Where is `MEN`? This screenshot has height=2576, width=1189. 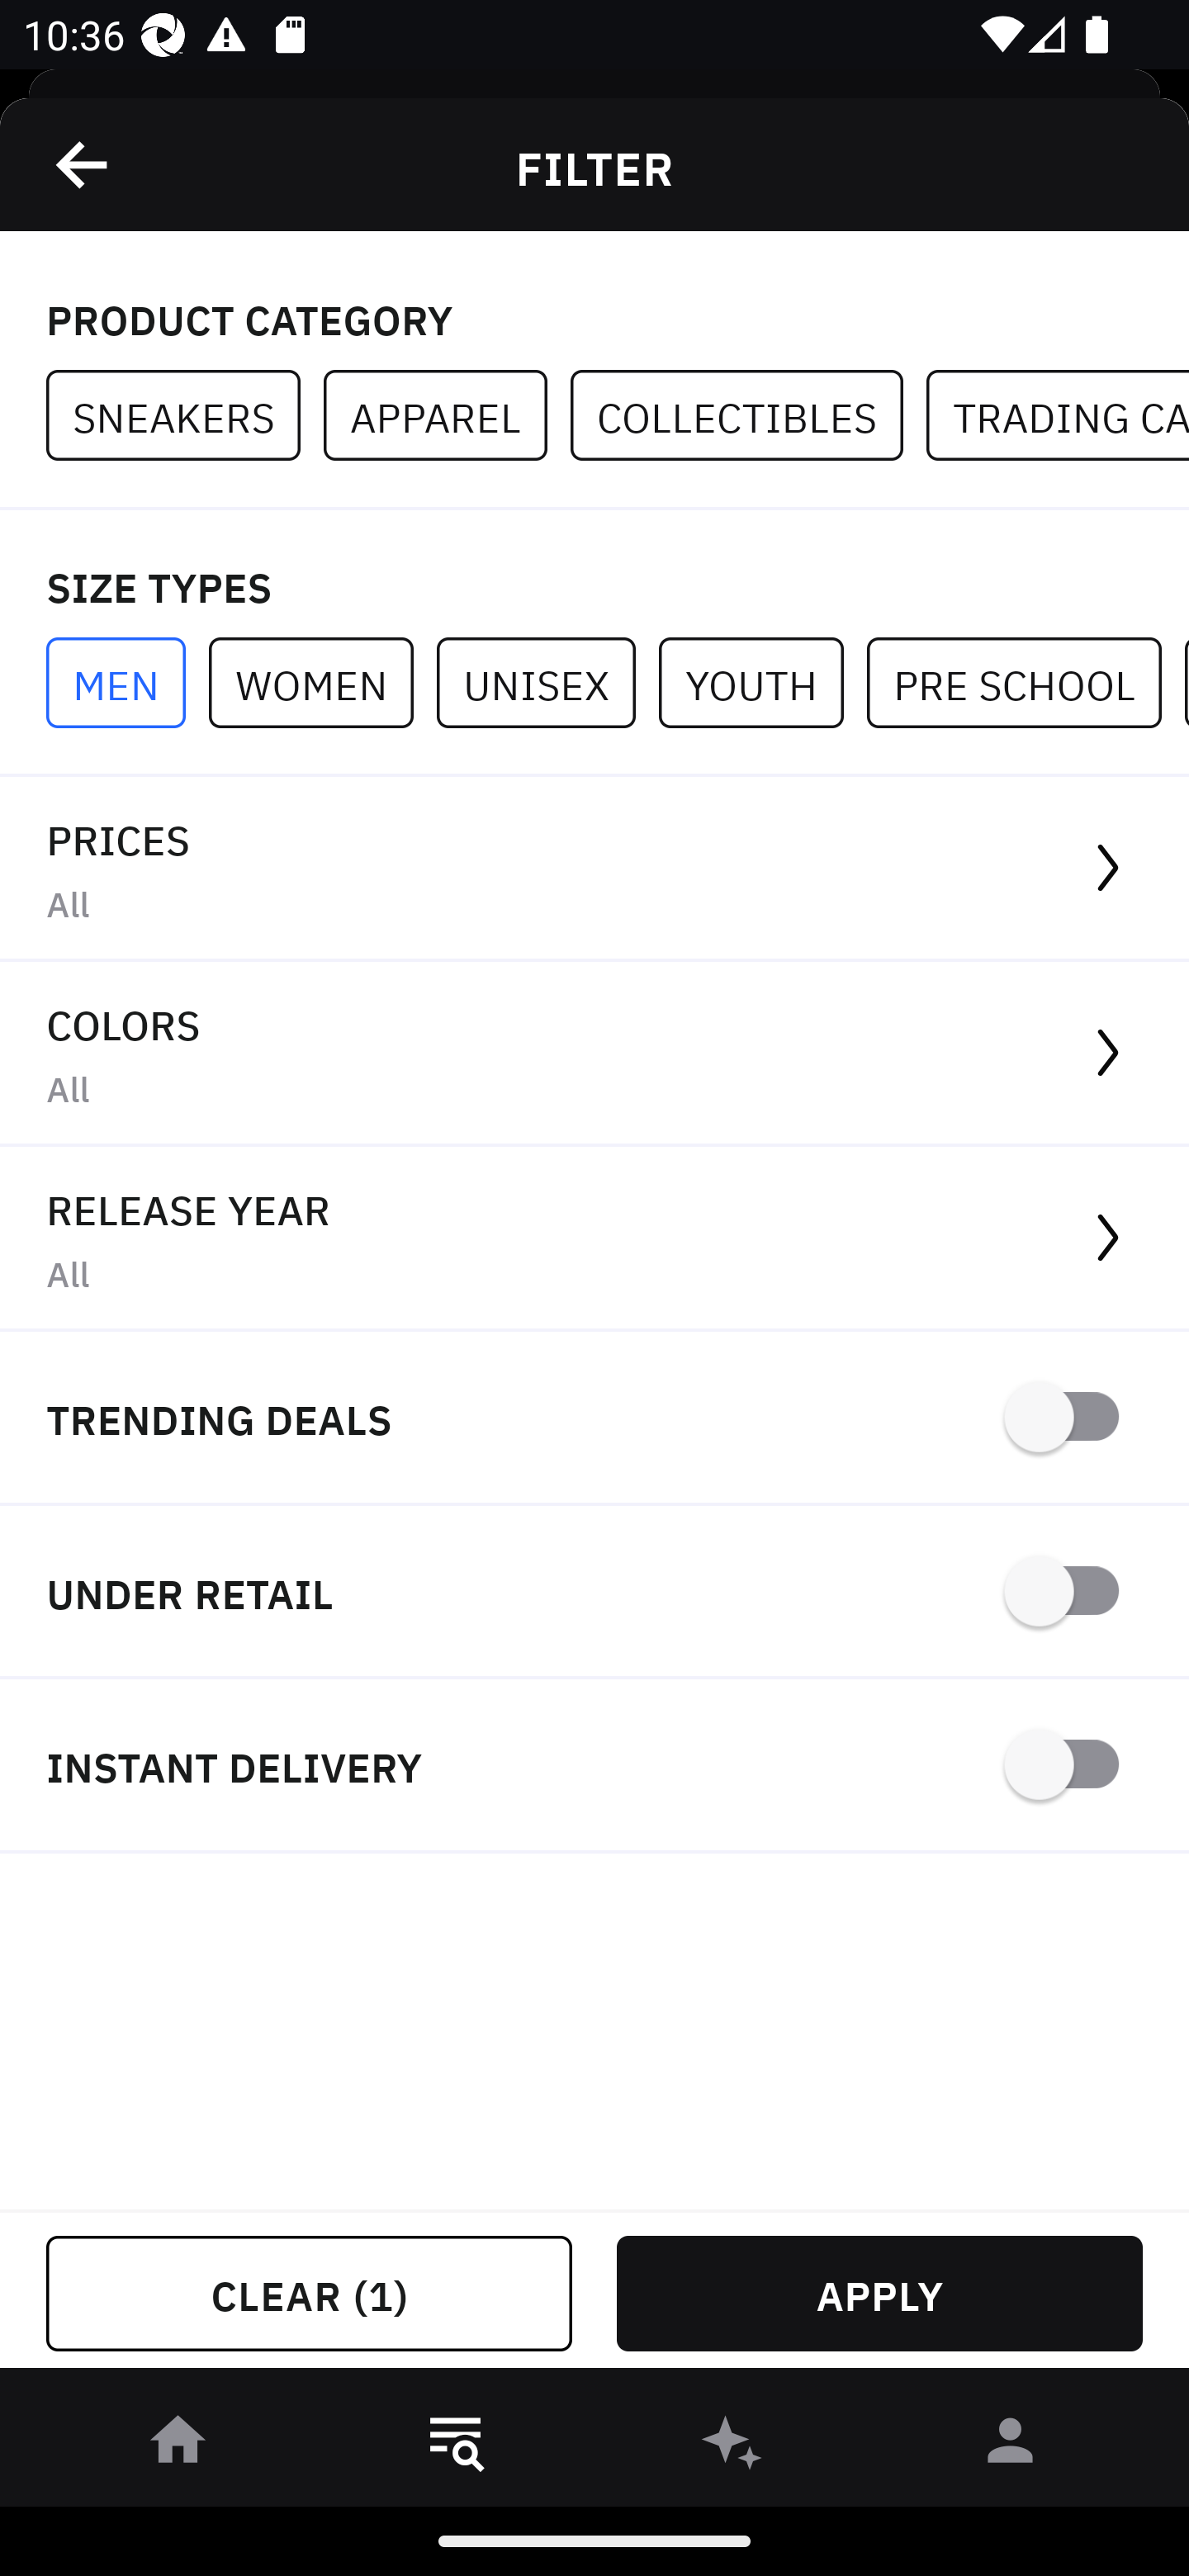
MEN is located at coordinates (127, 682).